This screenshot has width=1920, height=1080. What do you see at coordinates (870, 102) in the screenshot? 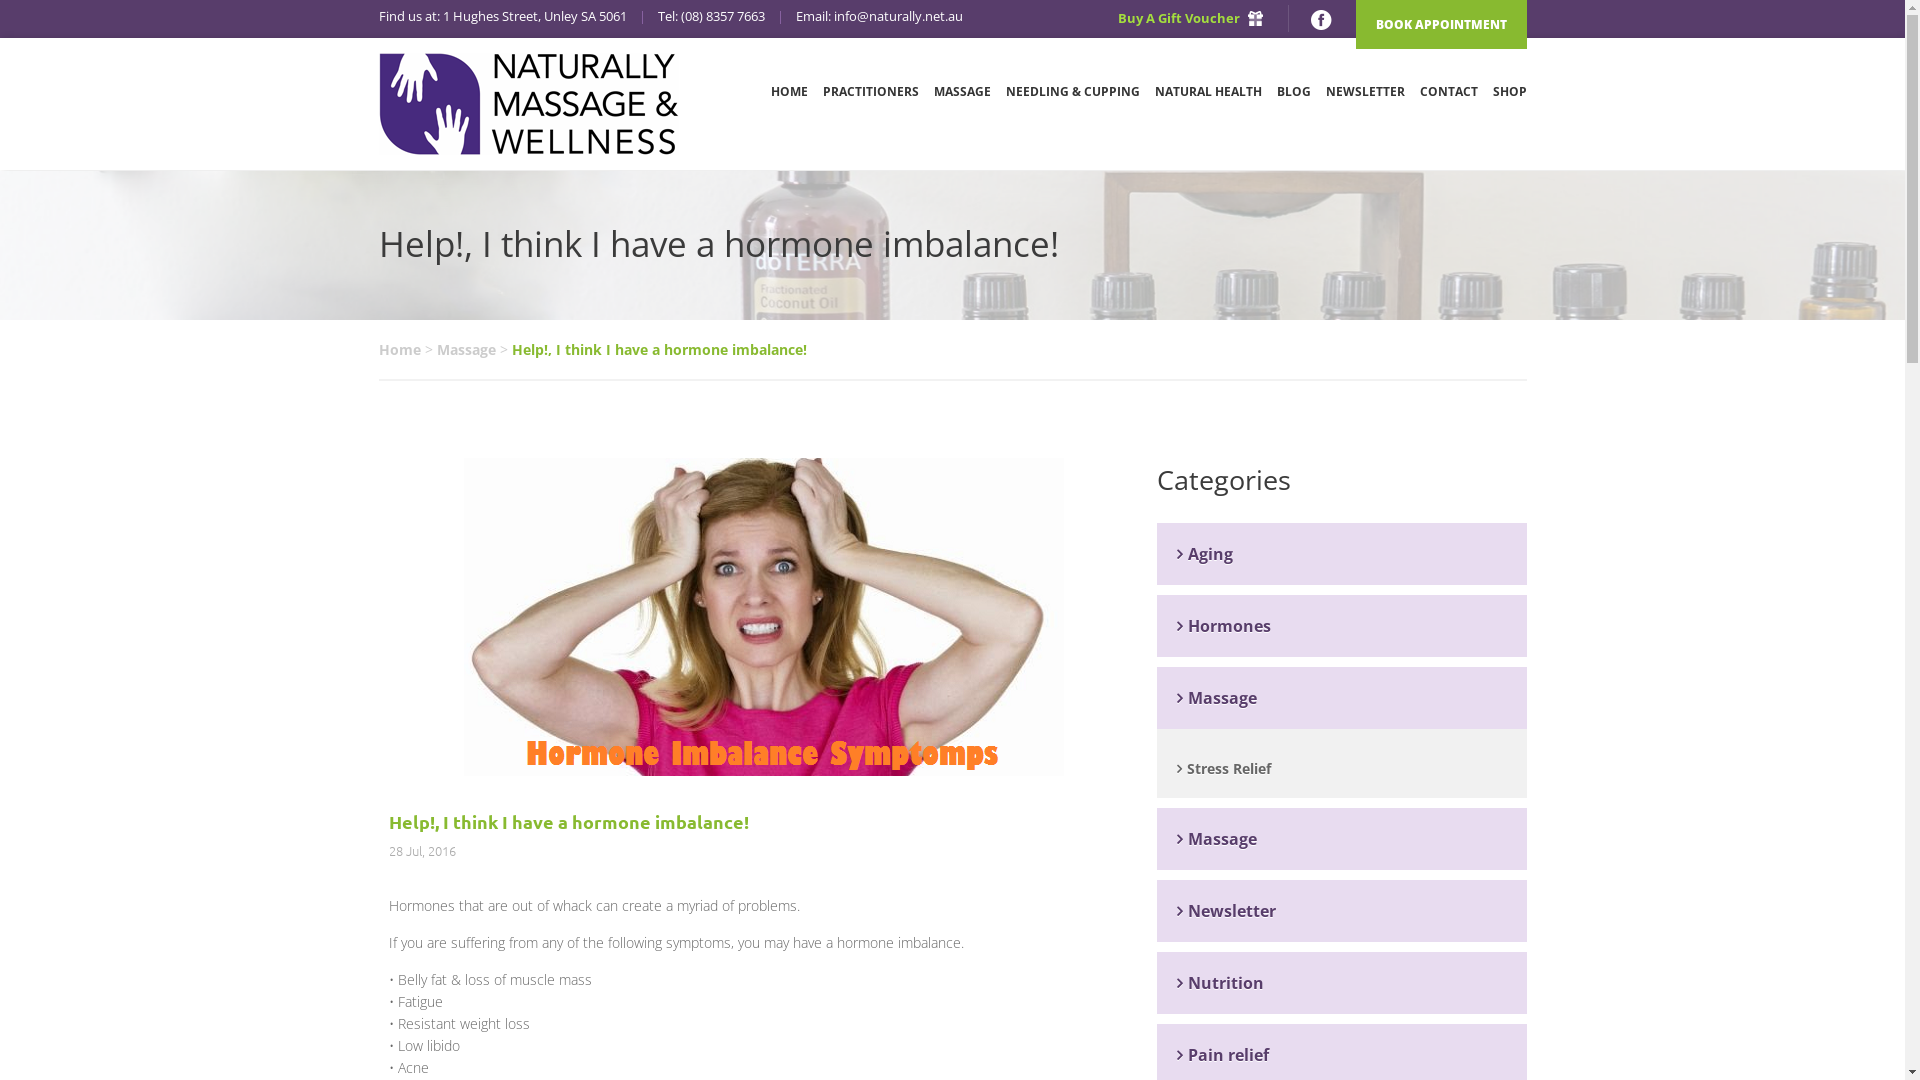
I see `PRACTITIONERS` at bounding box center [870, 102].